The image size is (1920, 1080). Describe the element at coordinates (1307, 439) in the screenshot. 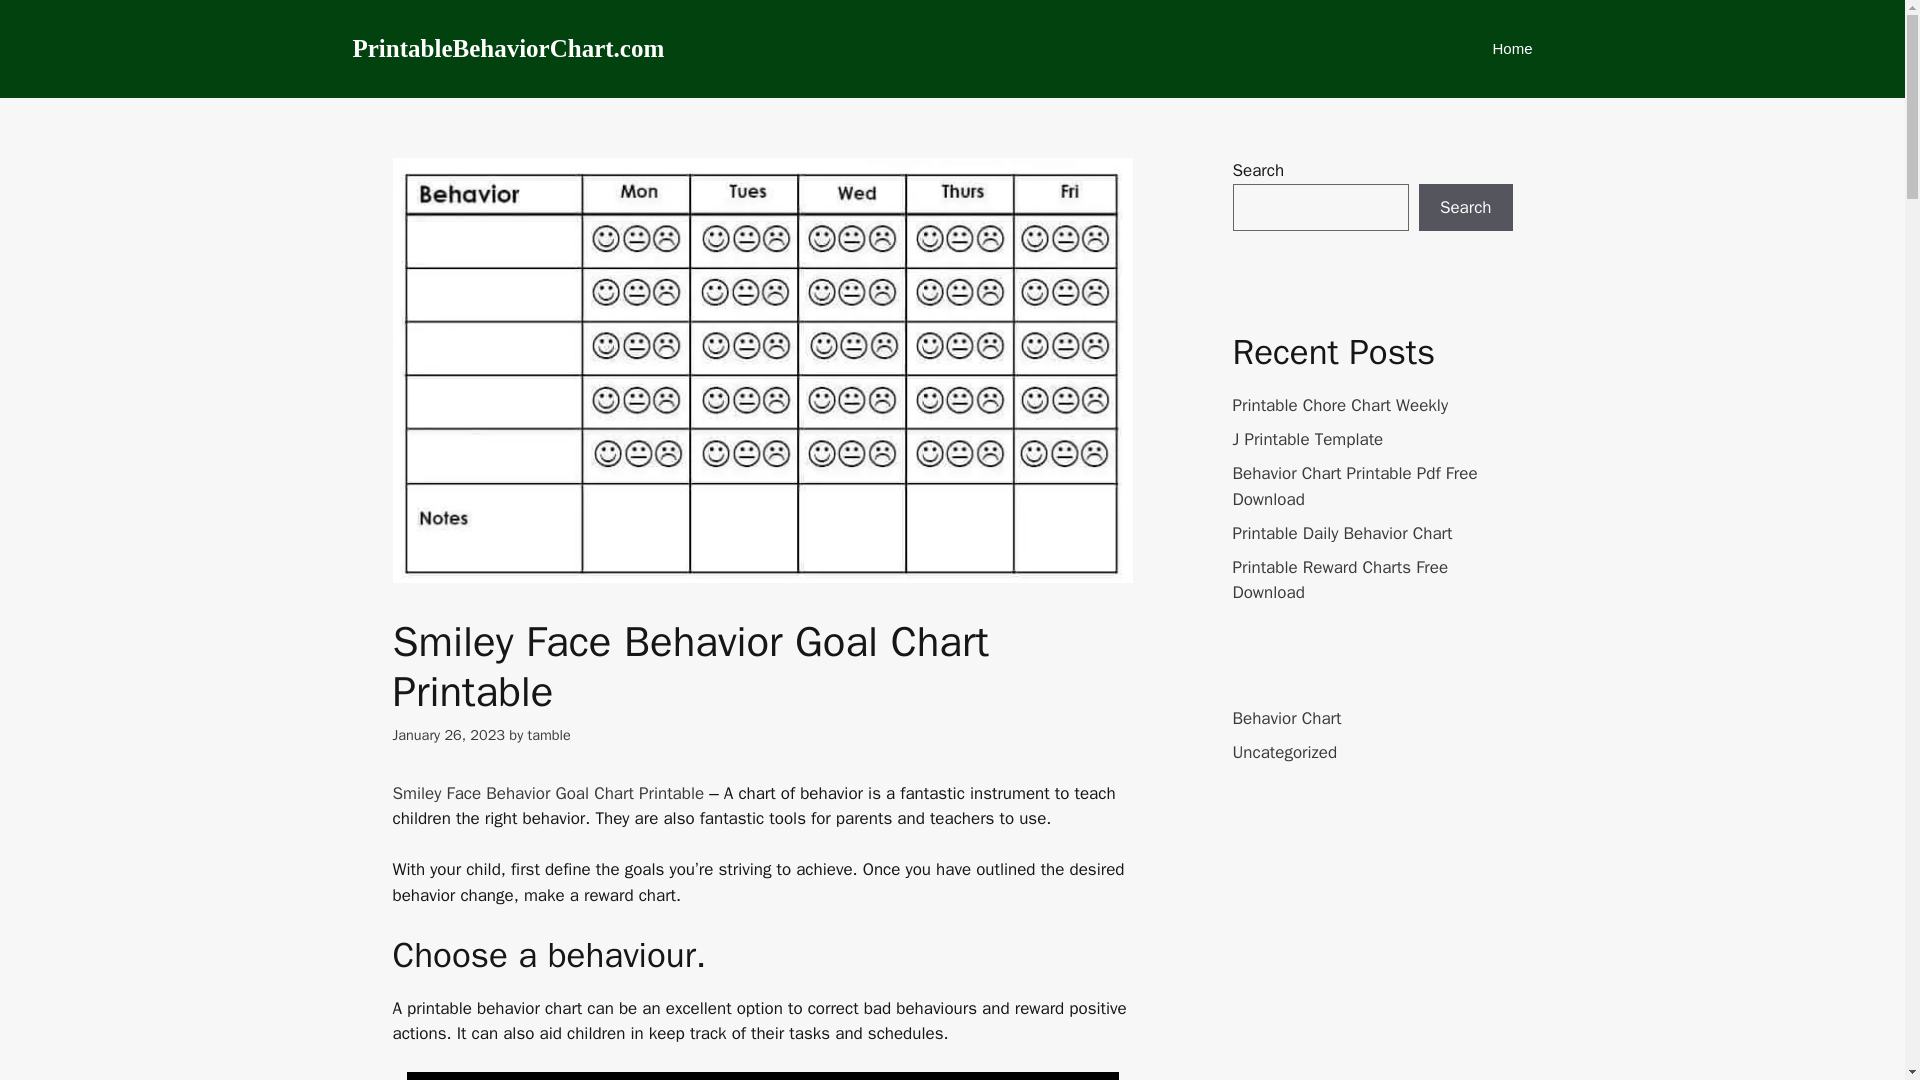

I see `J Printable Template` at that location.